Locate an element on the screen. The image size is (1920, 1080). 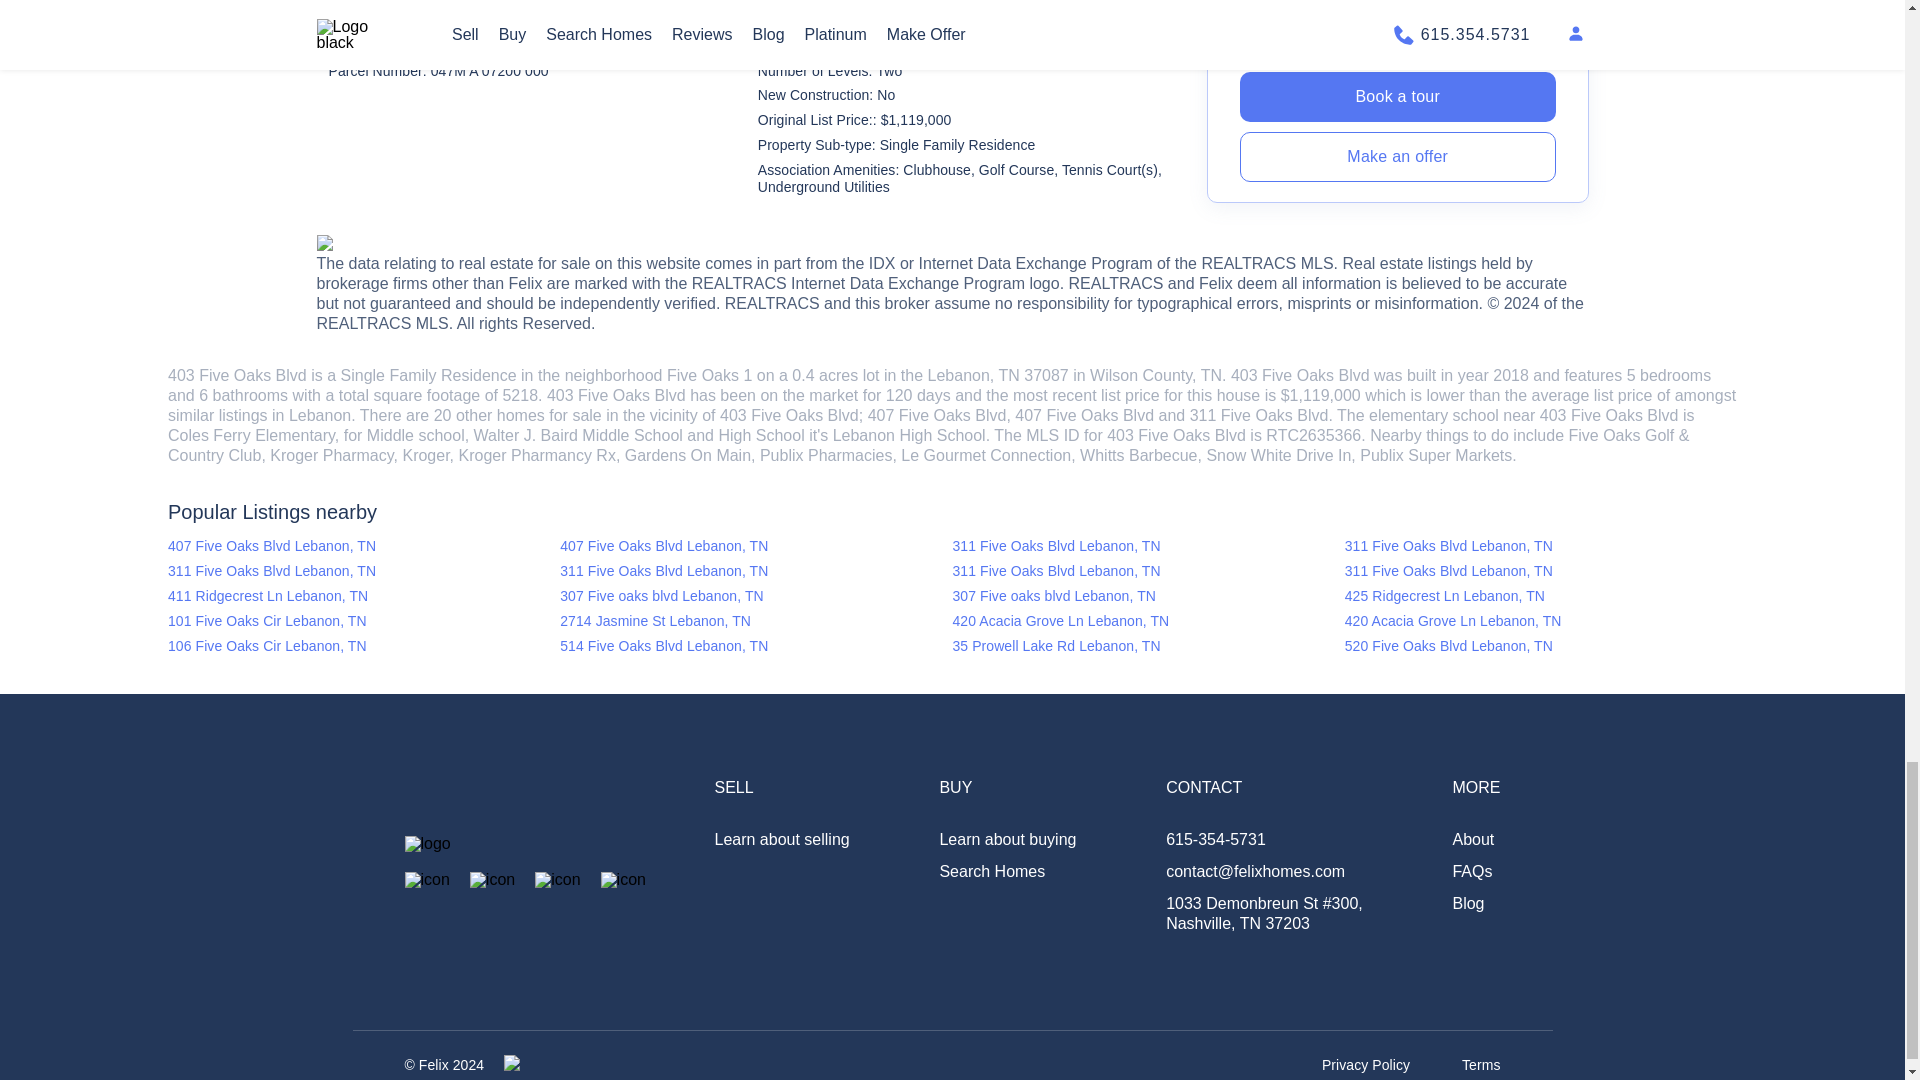
407 Five Oaks Blvd is located at coordinates (1084, 416).